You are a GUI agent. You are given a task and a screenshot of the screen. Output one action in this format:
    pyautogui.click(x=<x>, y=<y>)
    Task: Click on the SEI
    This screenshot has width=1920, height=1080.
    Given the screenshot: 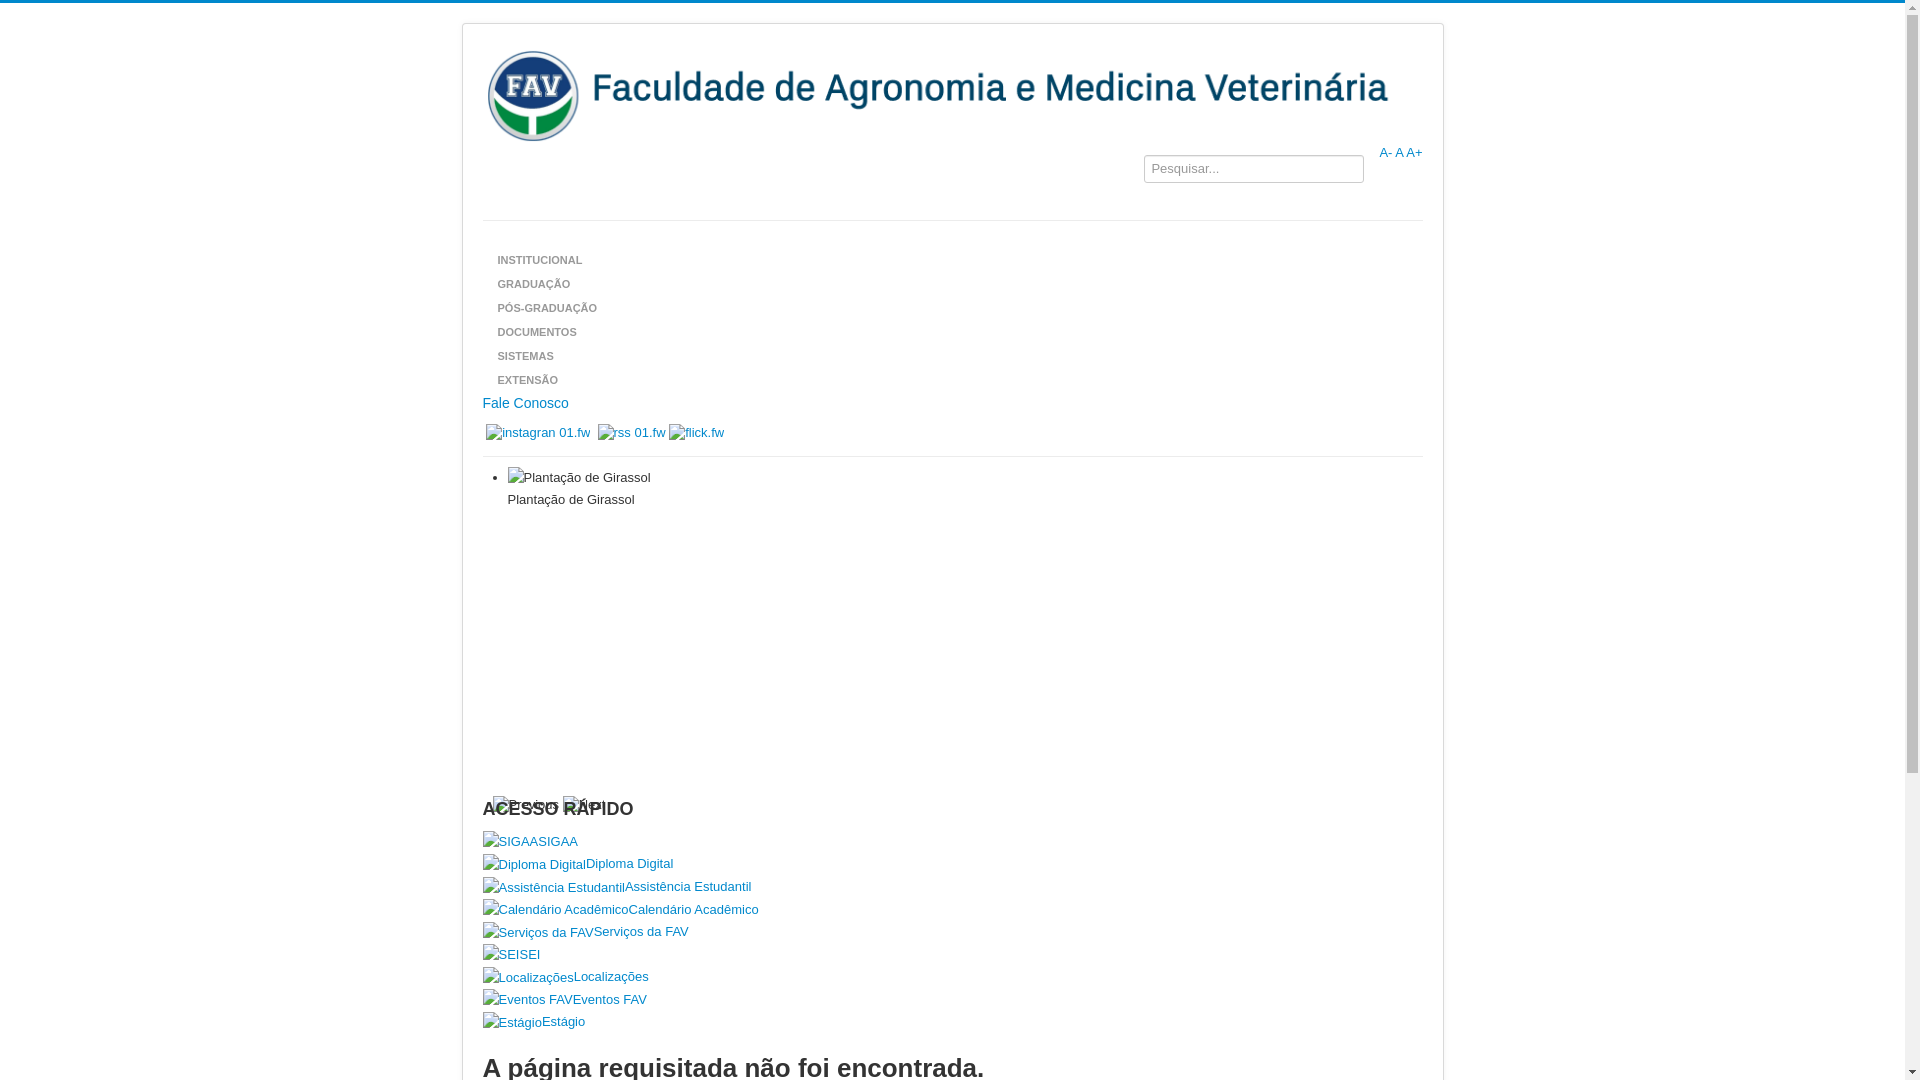 What is the action you would take?
    pyautogui.click(x=952, y=956)
    